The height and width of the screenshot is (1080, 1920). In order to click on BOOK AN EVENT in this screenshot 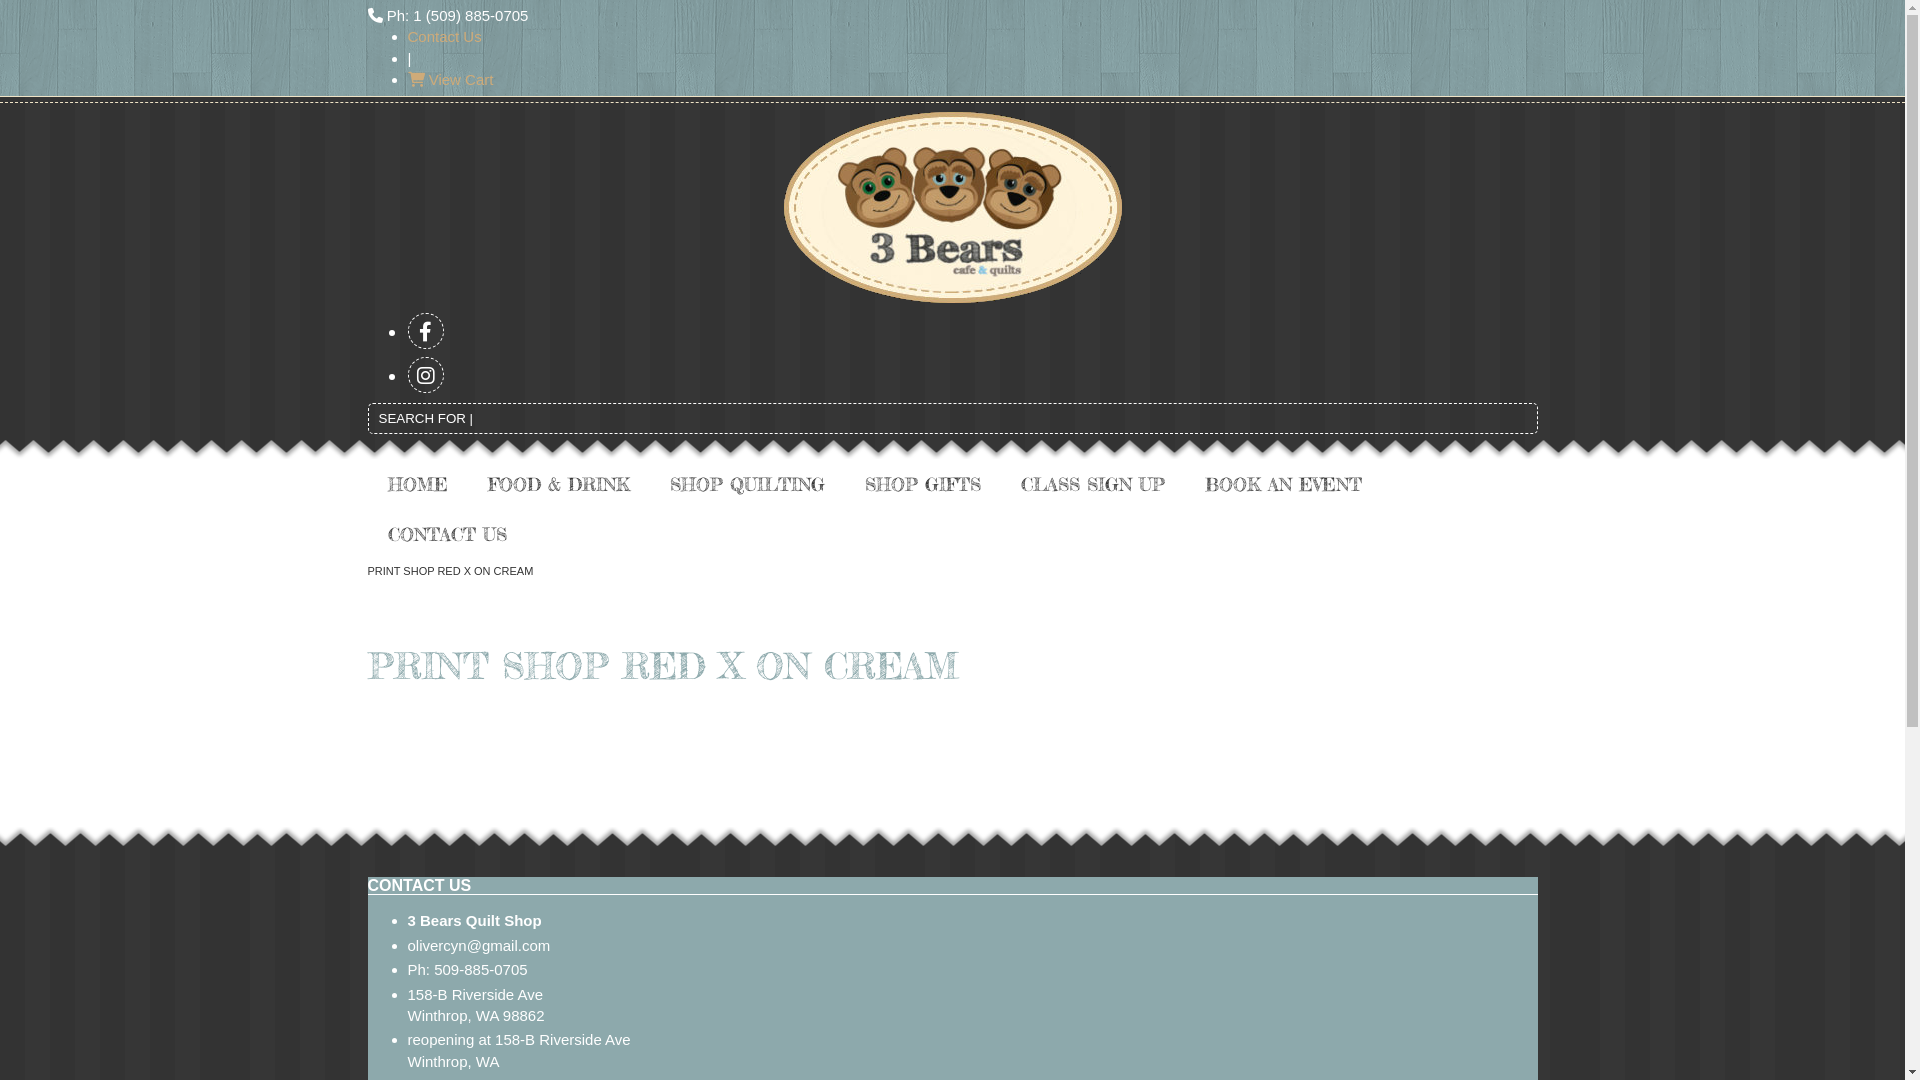, I will do `click(1282, 484)`.